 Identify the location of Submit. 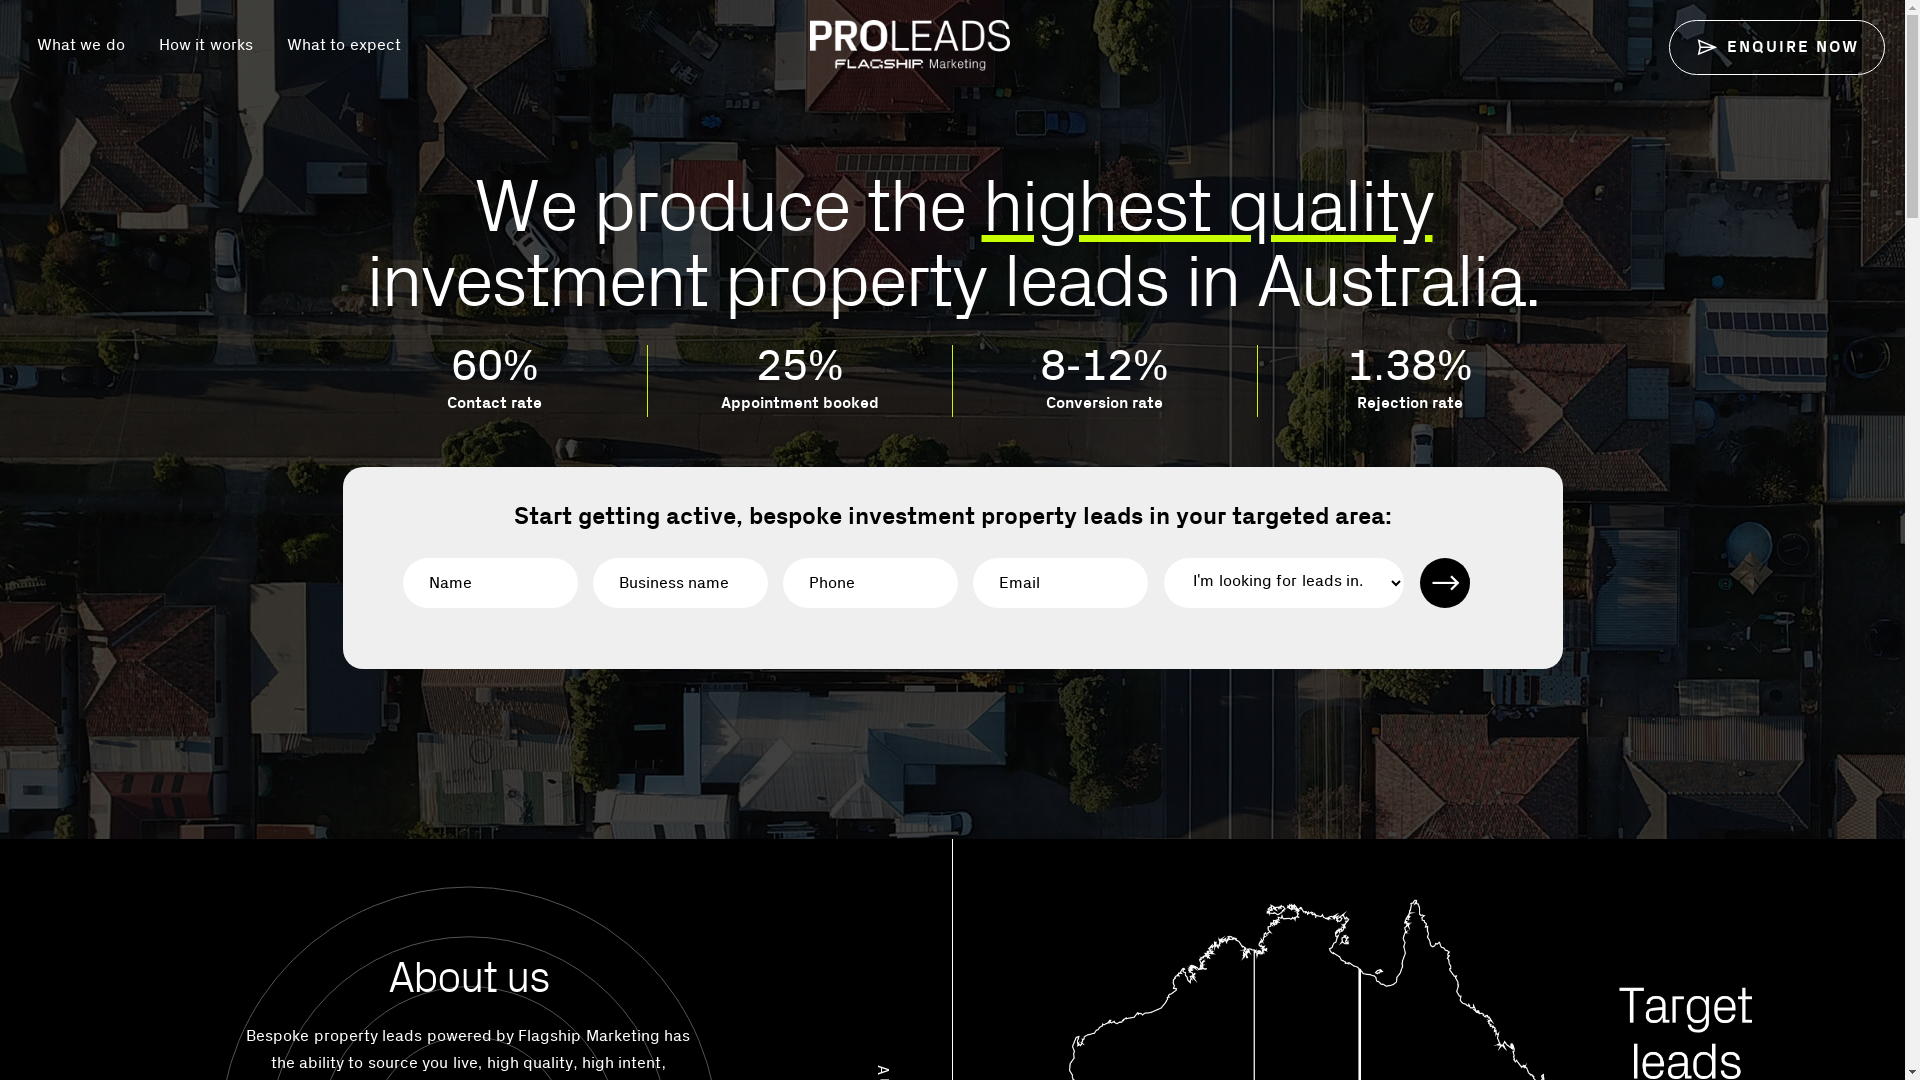
(1445, 583).